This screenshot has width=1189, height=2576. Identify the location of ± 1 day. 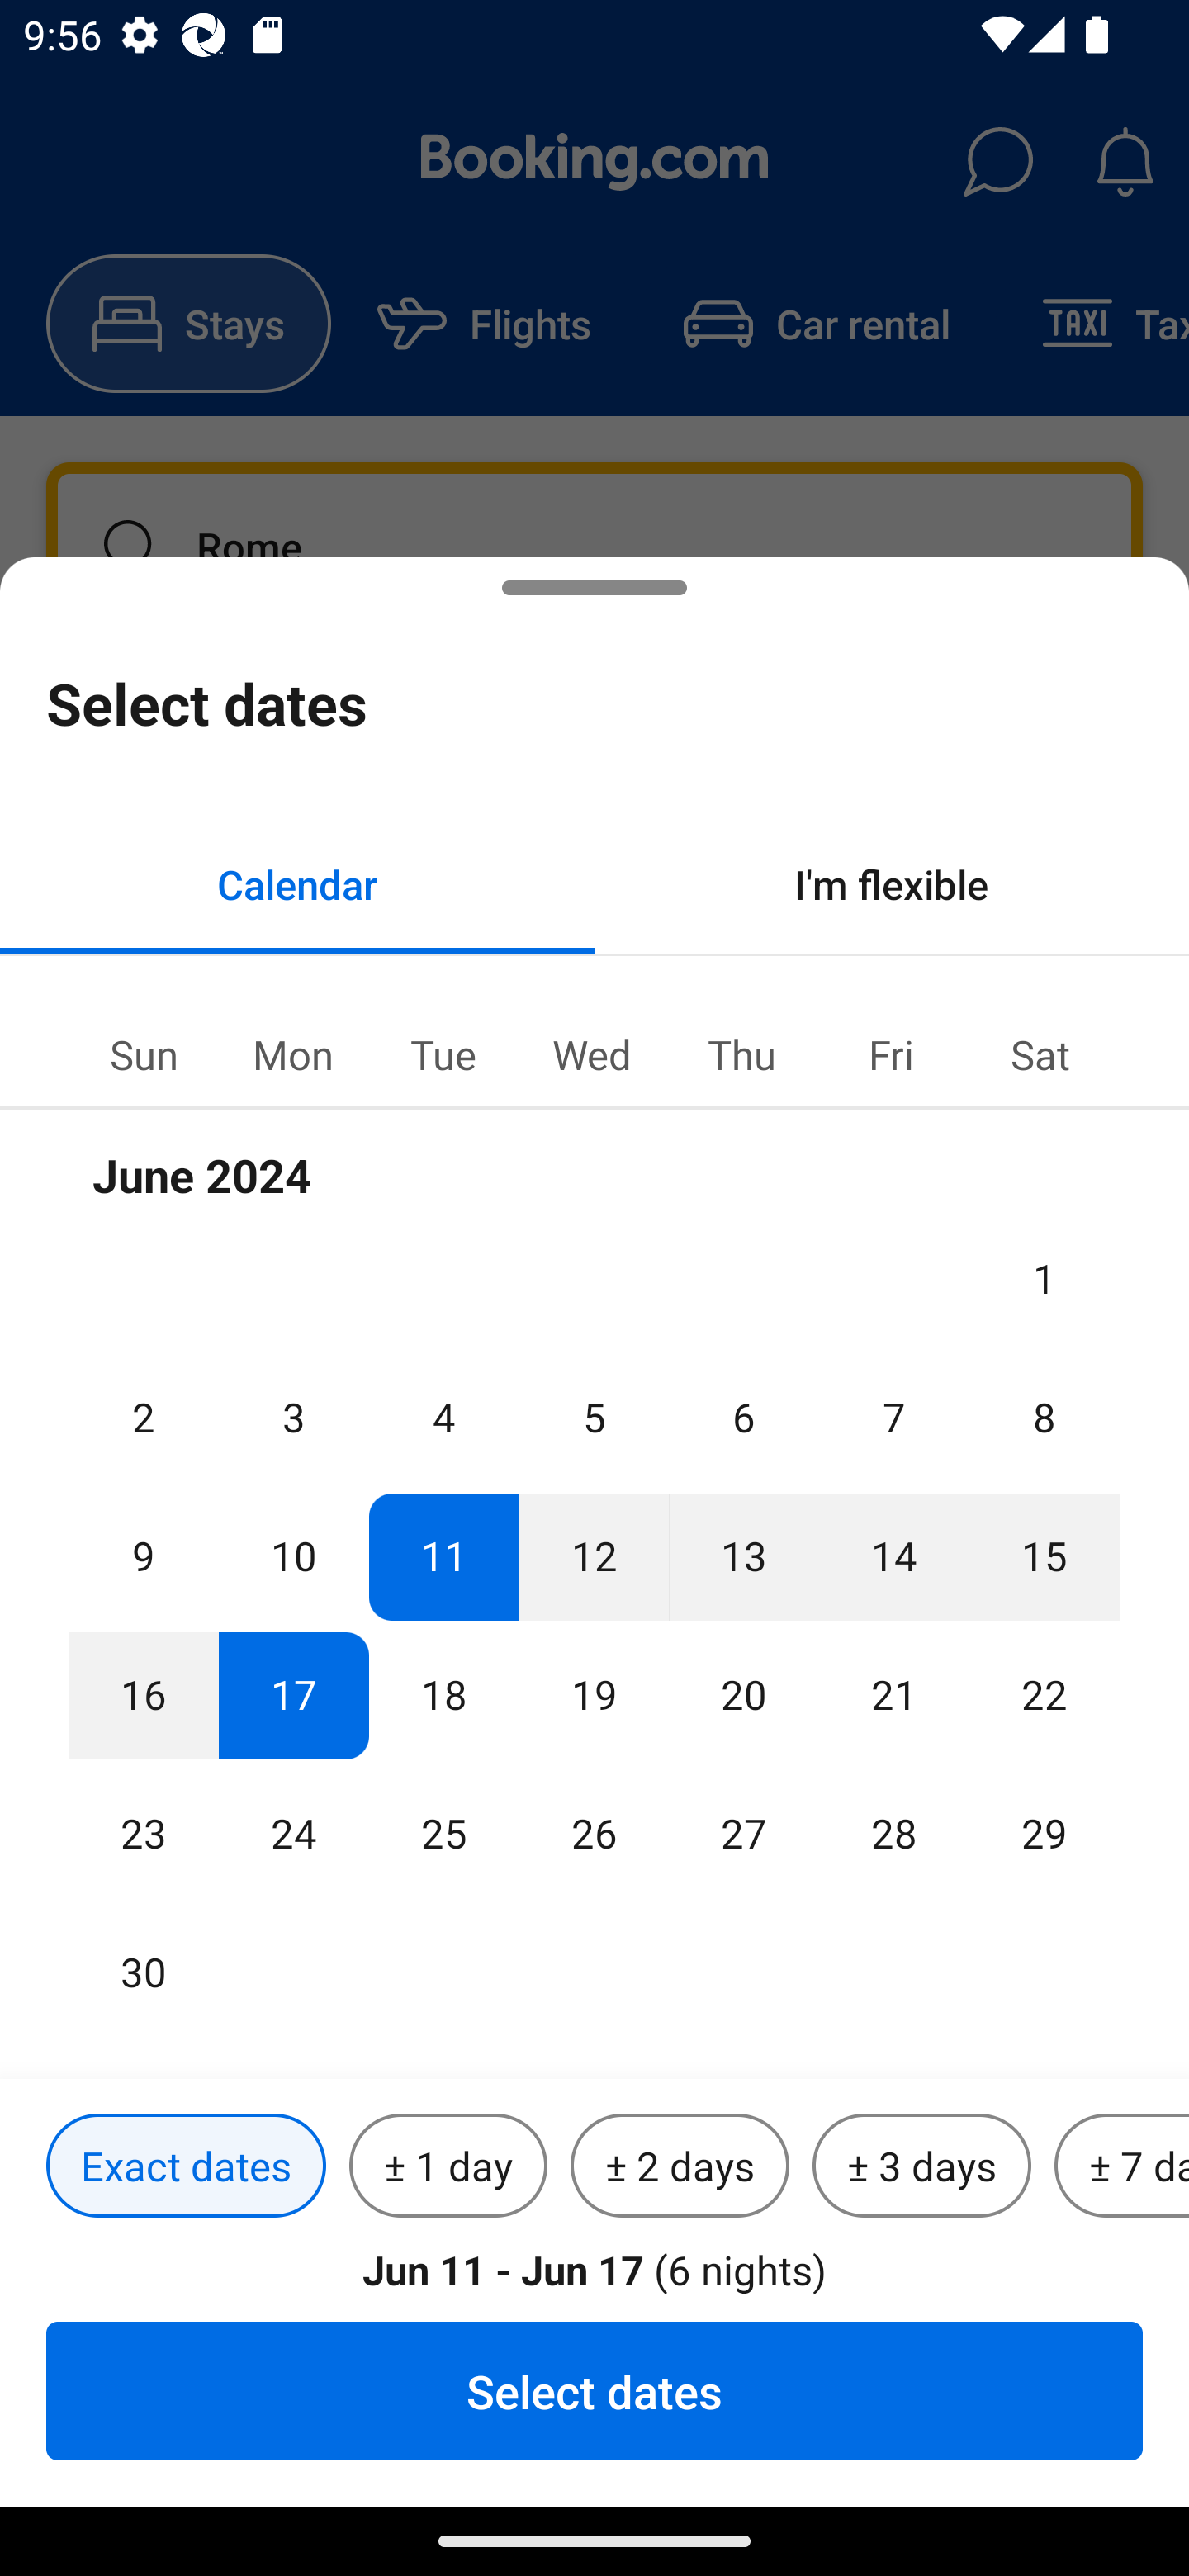
(448, 2166).